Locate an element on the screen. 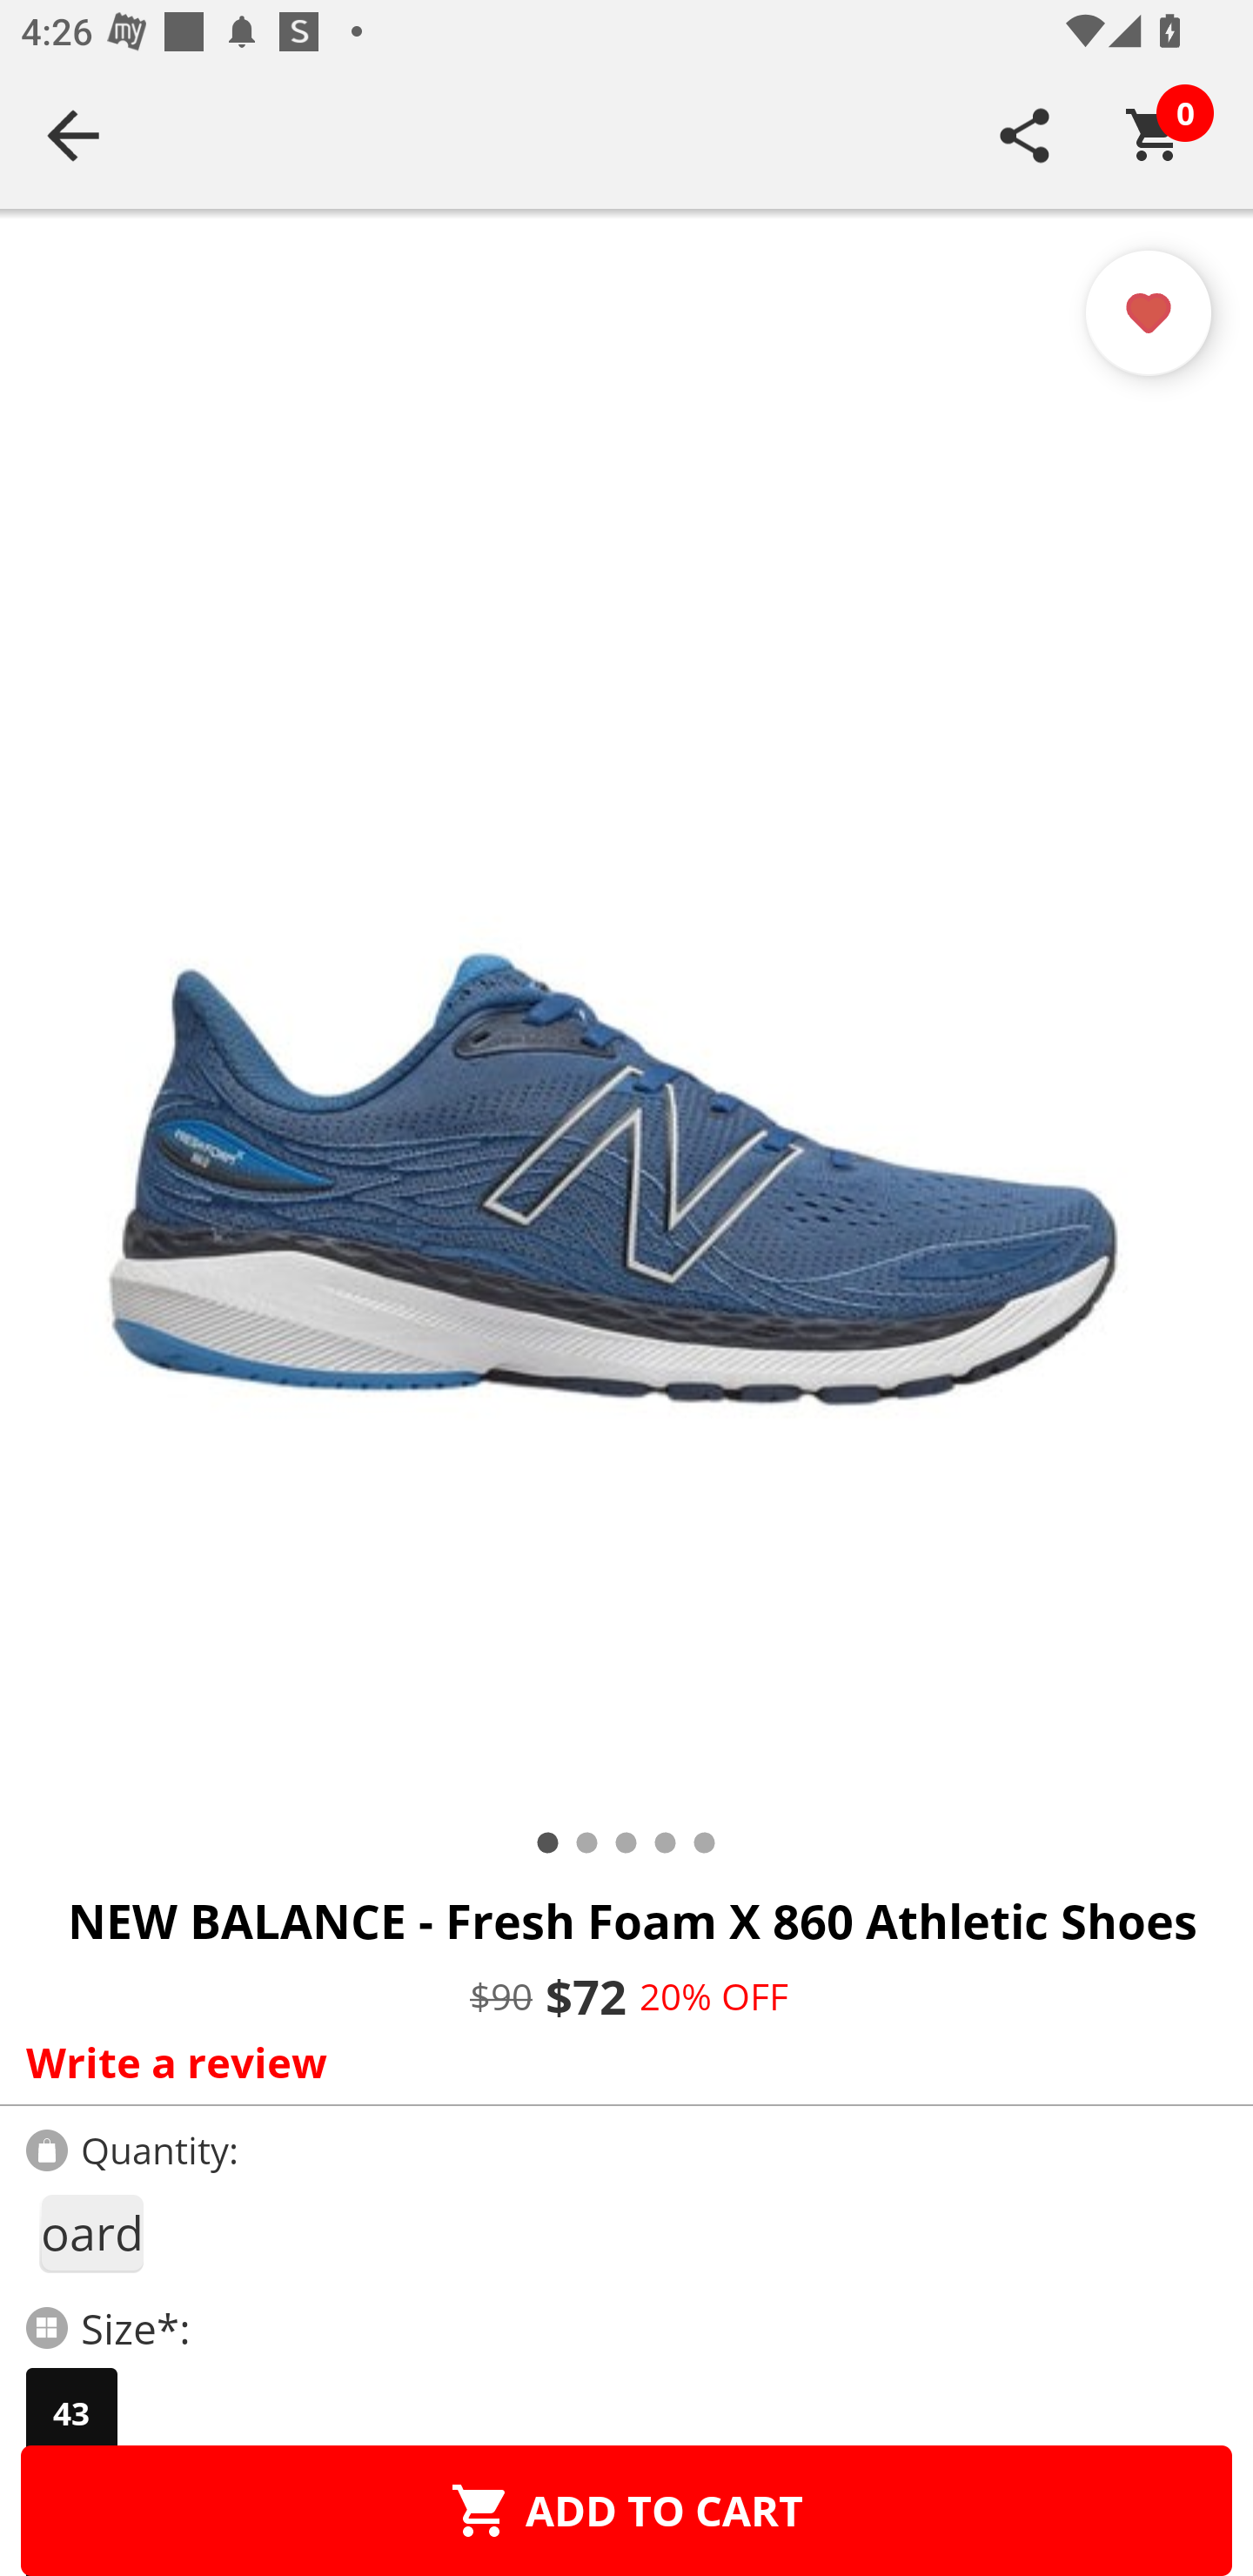 The width and height of the screenshot is (1253, 2576). 43 is located at coordinates (71, 2413).